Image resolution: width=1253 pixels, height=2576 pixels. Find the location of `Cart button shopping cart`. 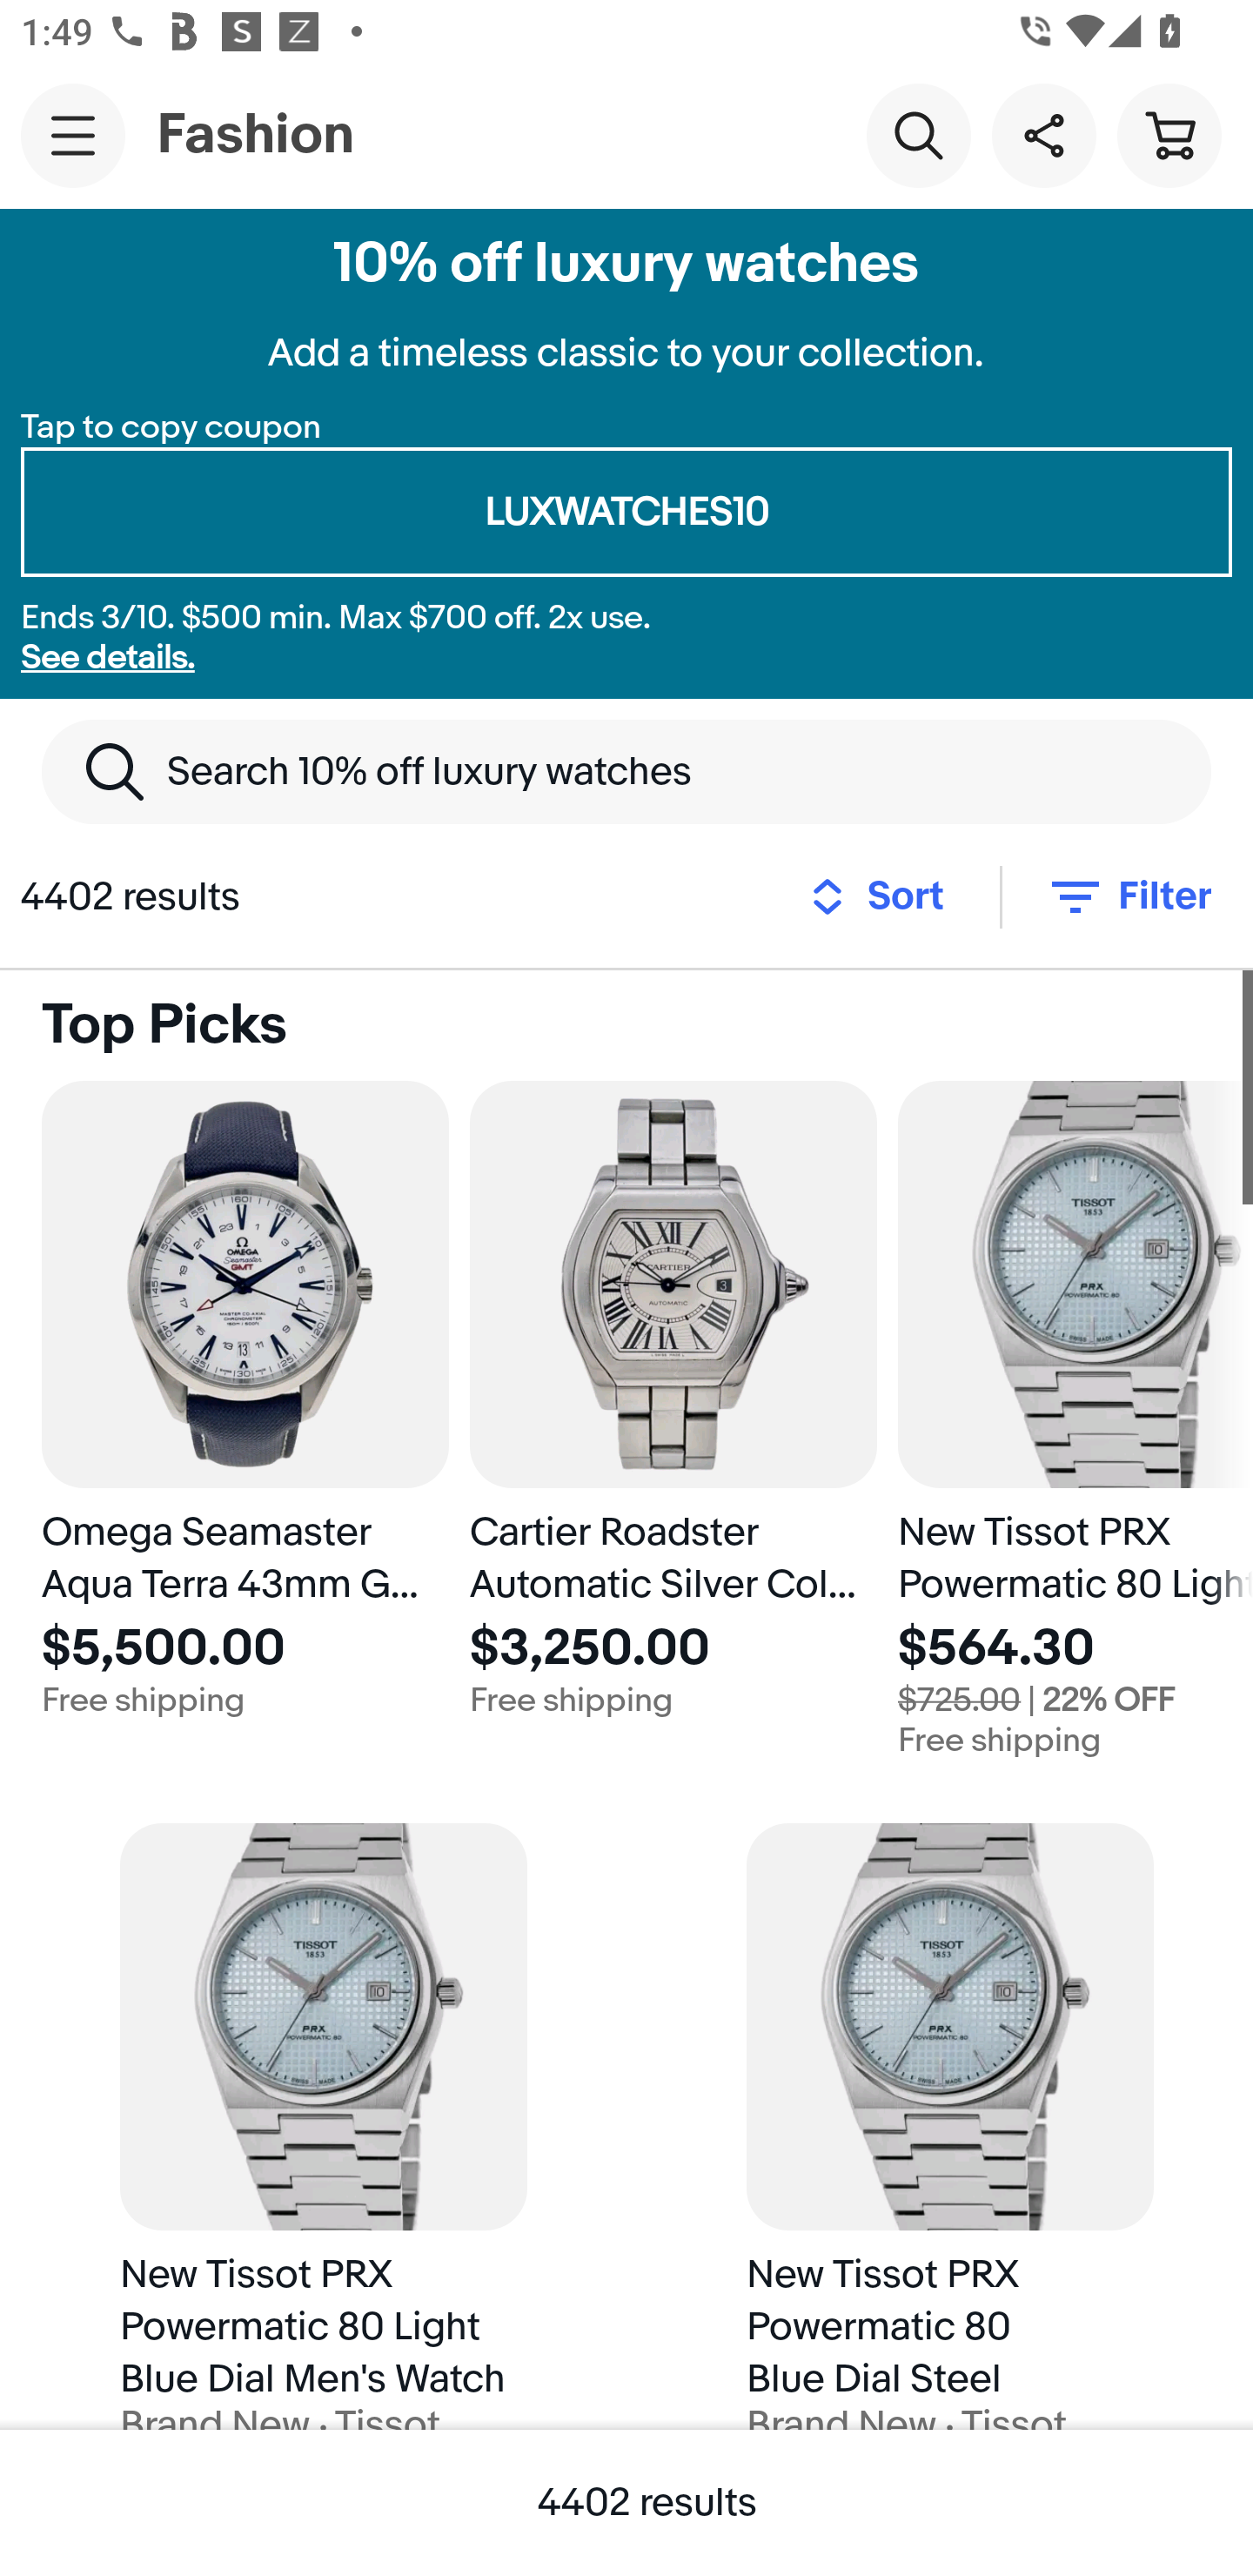

Cart button shopping cart is located at coordinates (1169, 134).